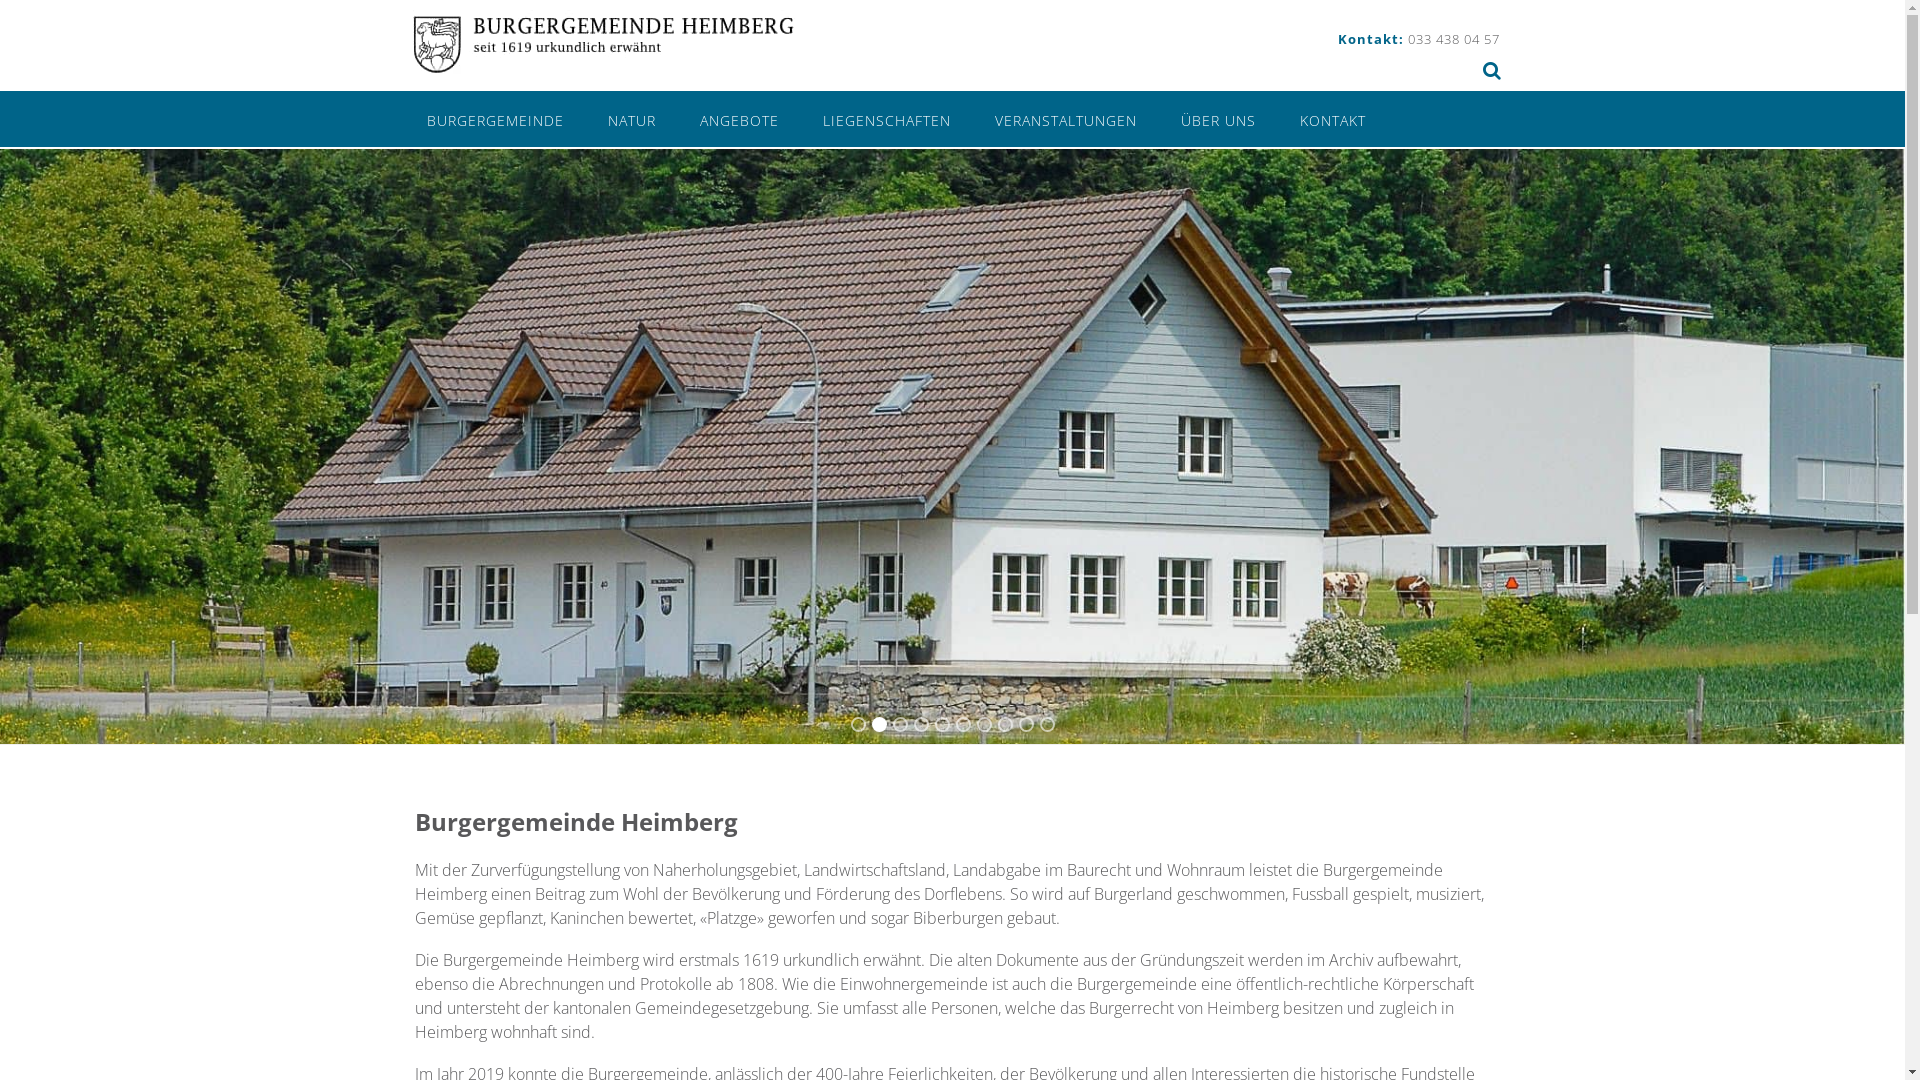 This screenshot has width=1920, height=1080. What do you see at coordinates (962, 724) in the screenshot?
I see `6` at bounding box center [962, 724].